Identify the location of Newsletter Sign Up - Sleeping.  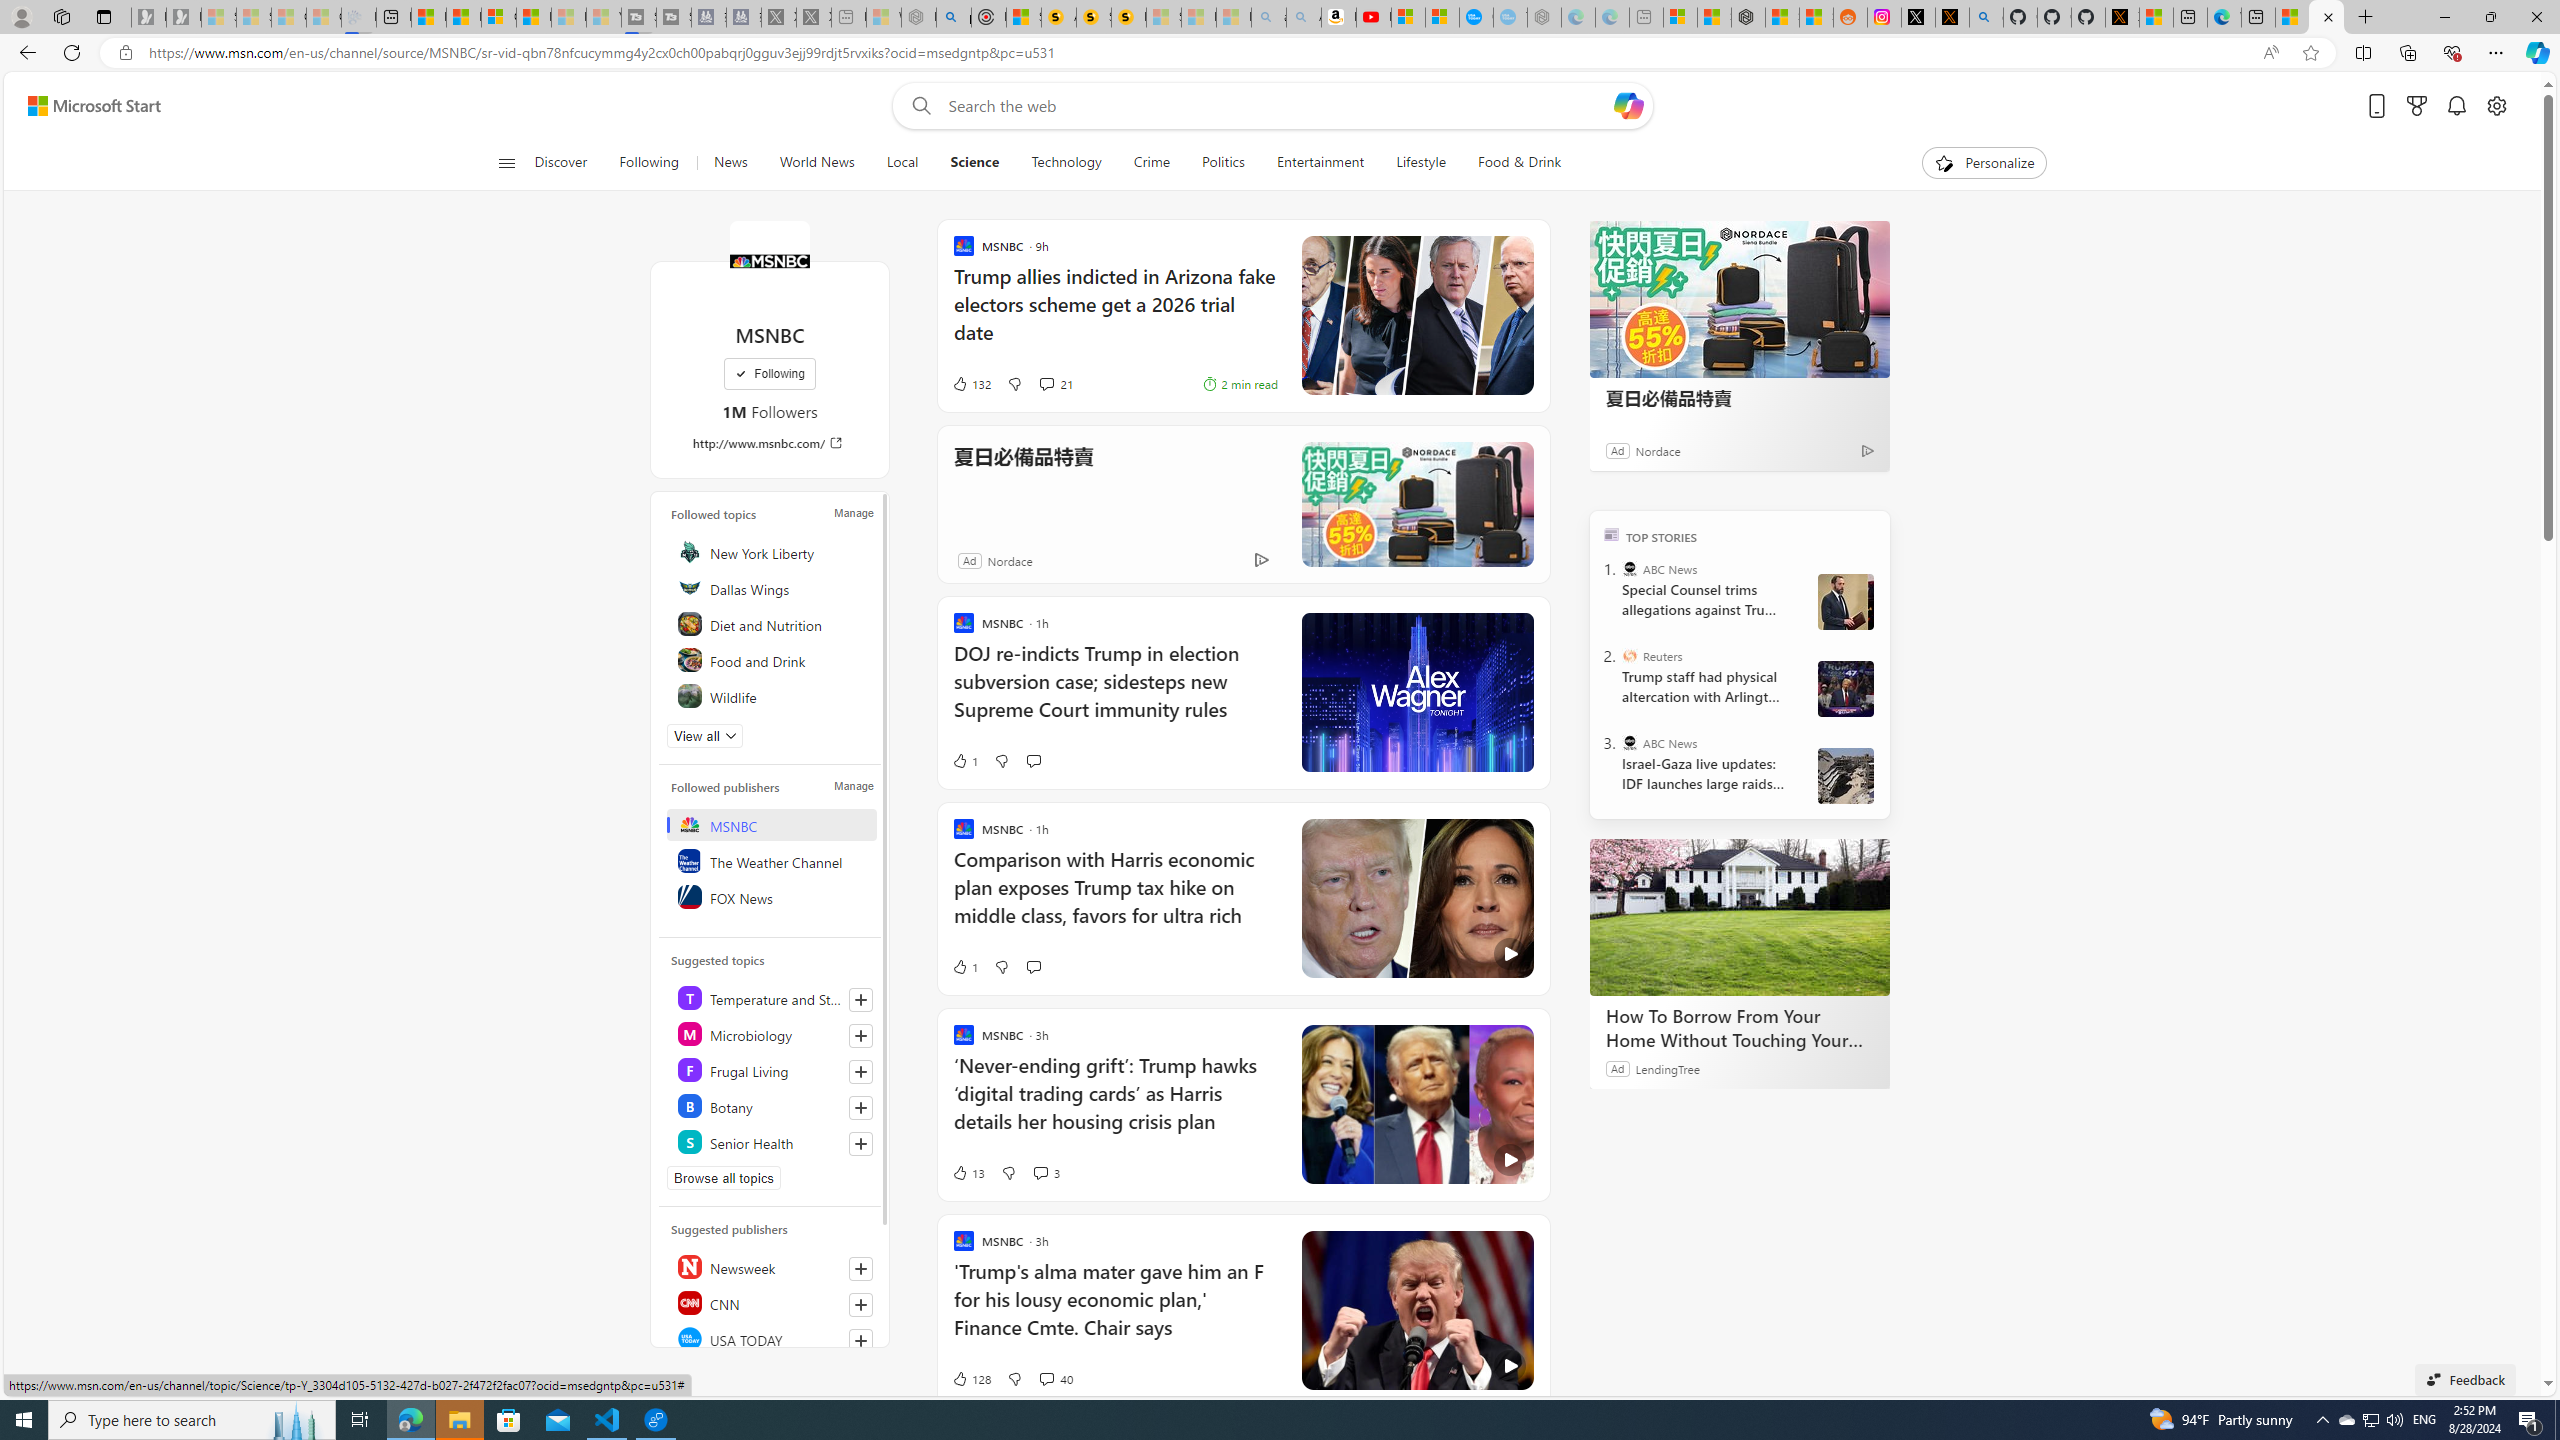
(184, 17).